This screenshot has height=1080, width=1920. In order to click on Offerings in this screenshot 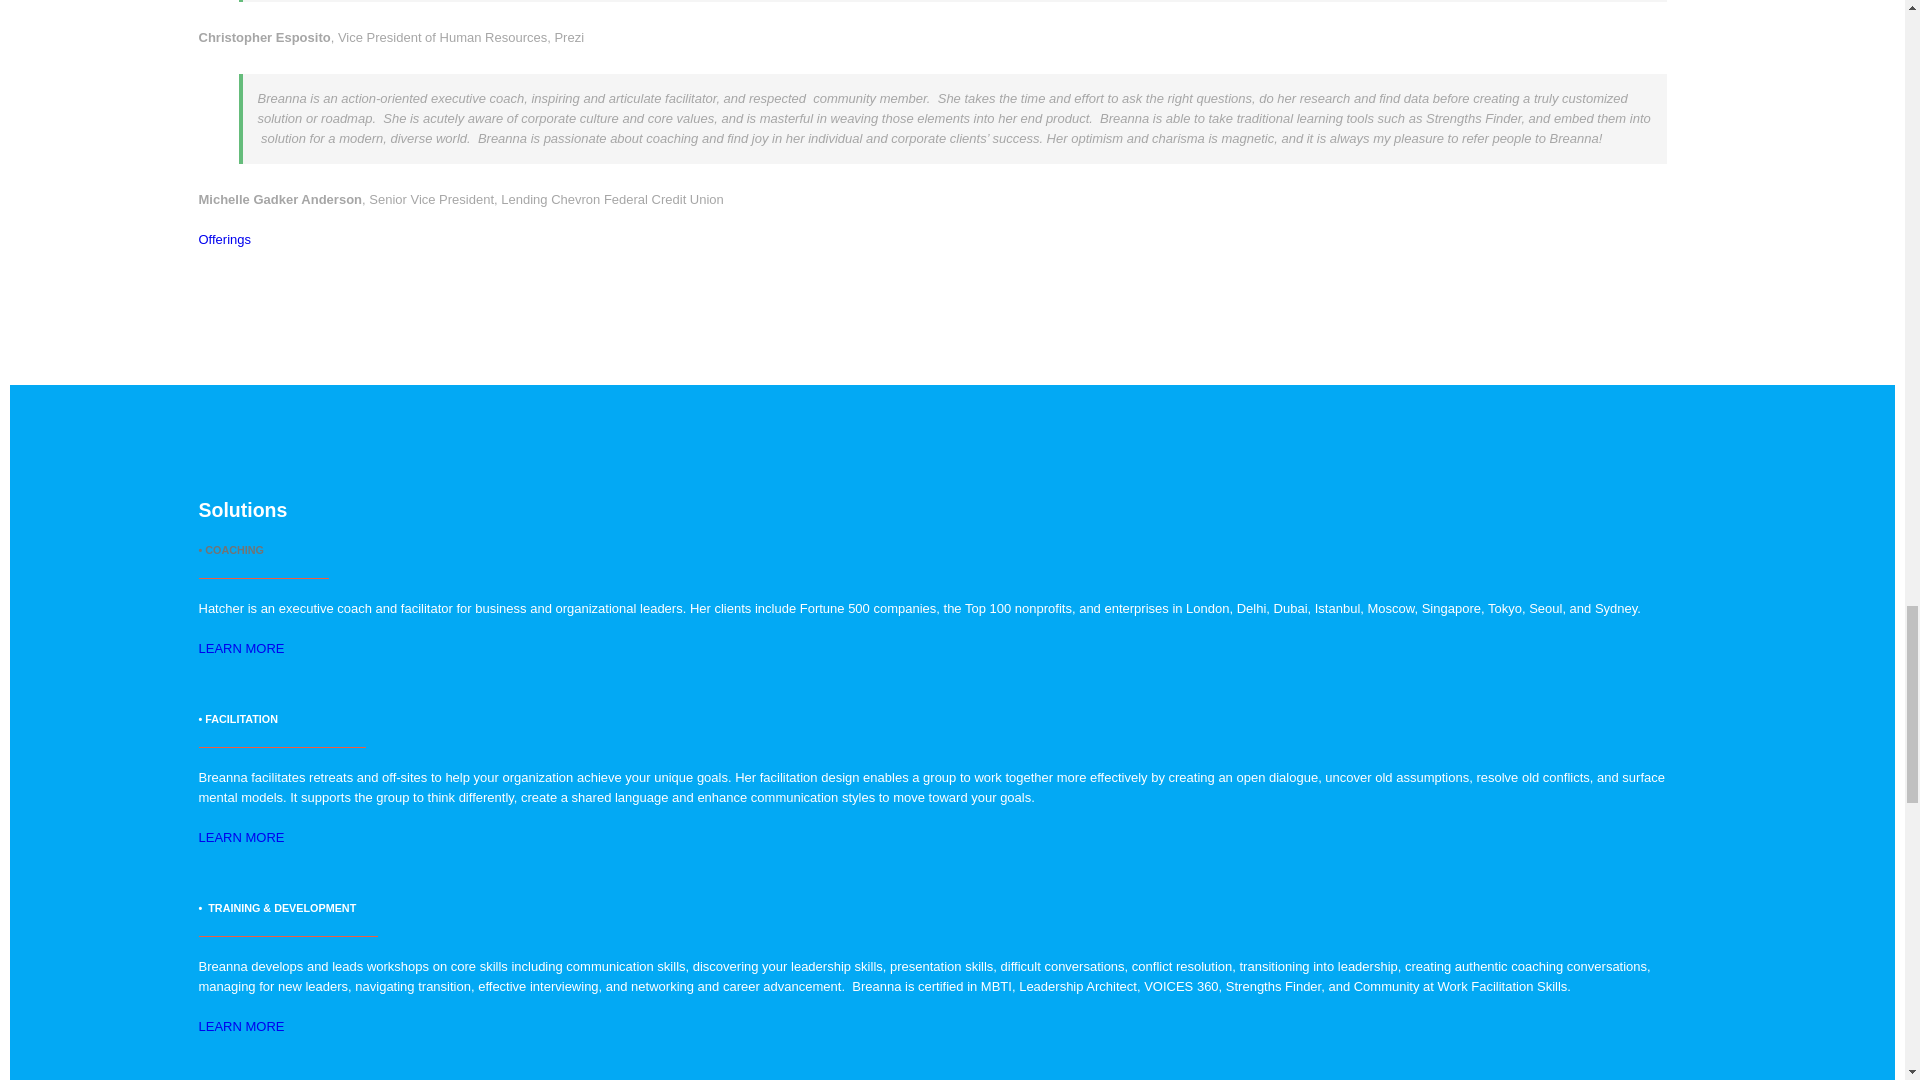, I will do `click(224, 240)`.